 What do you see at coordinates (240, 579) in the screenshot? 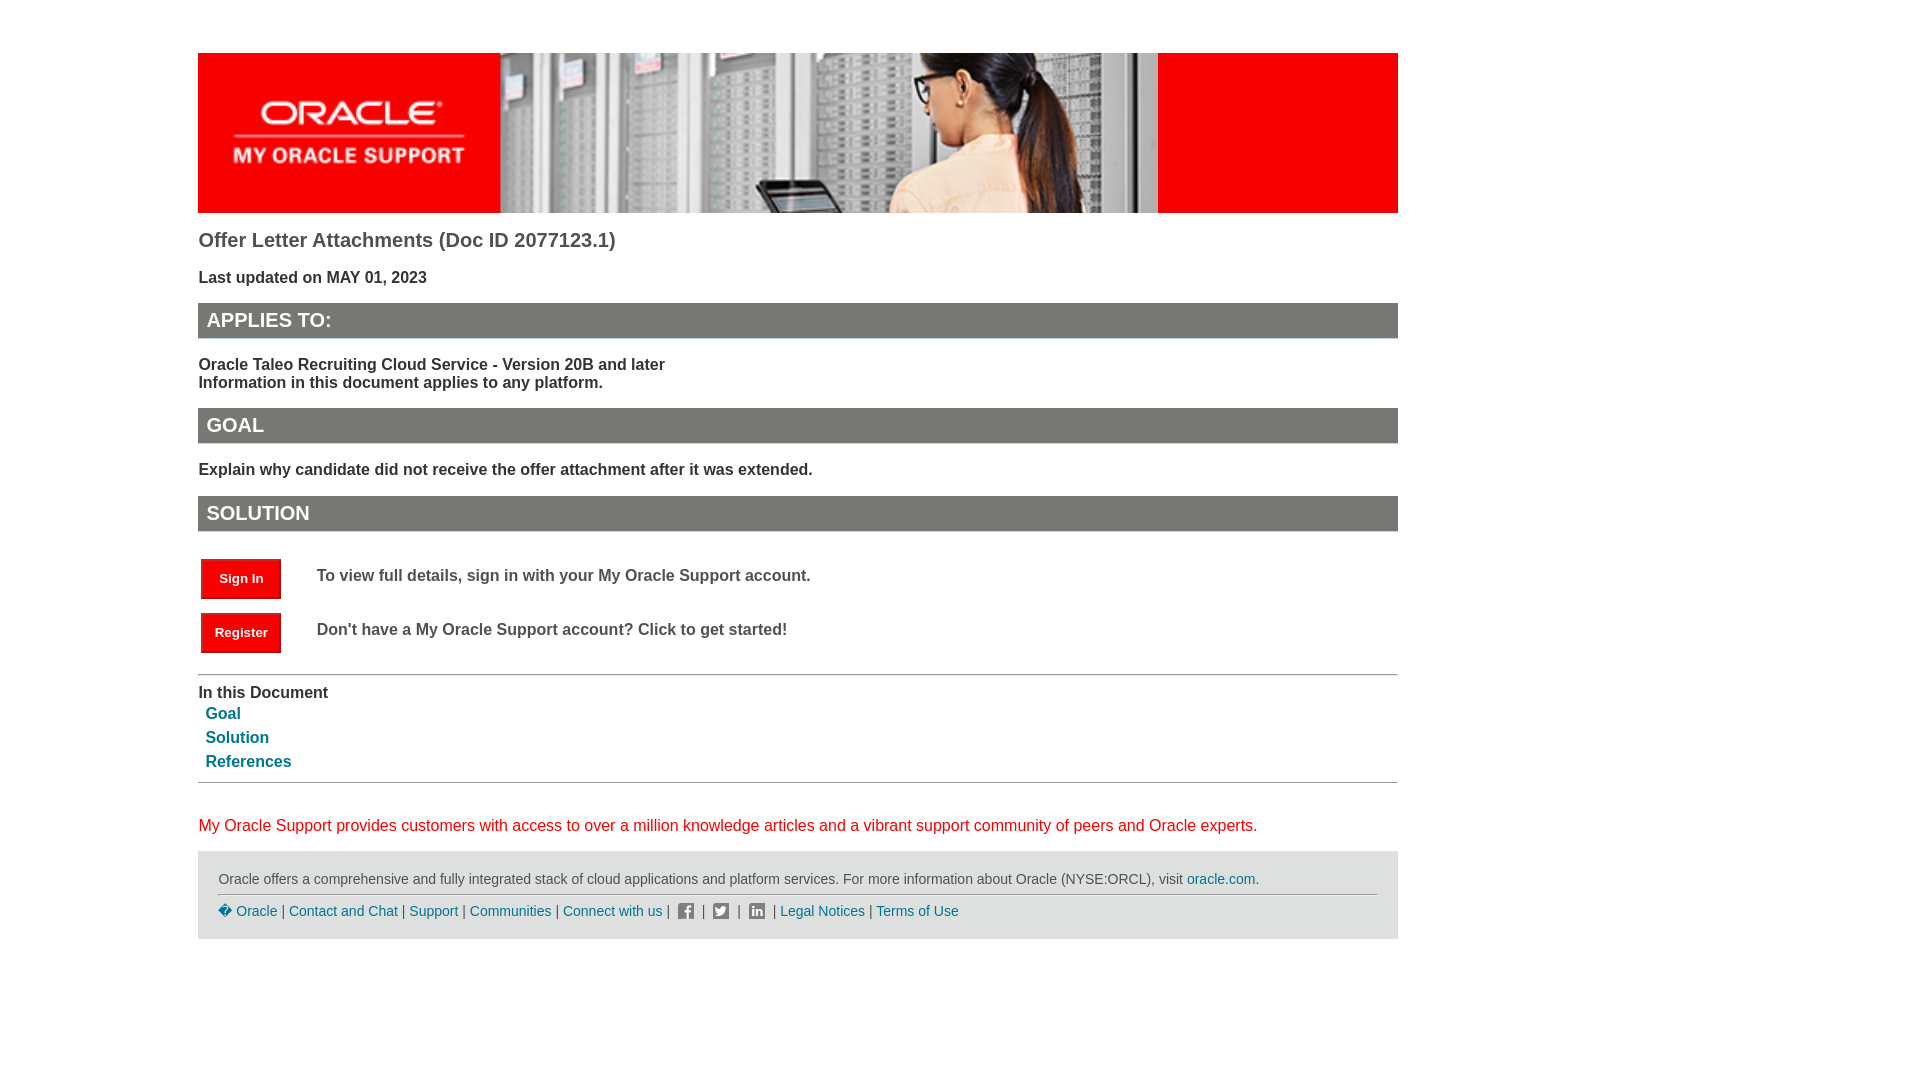
I see `Sign In` at bounding box center [240, 579].